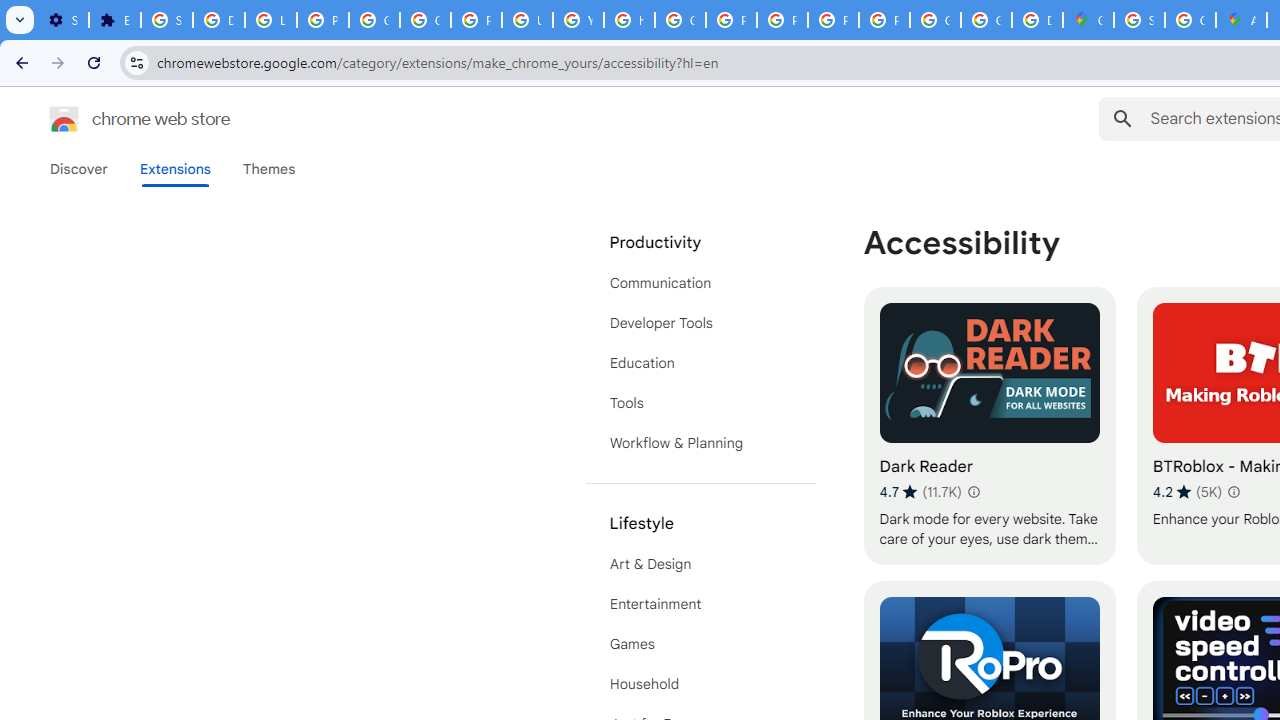 This screenshot has height=720, width=1280. I want to click on Average rating 4.2 out of 5 stars. 5K ratings., so click(1187, 491).